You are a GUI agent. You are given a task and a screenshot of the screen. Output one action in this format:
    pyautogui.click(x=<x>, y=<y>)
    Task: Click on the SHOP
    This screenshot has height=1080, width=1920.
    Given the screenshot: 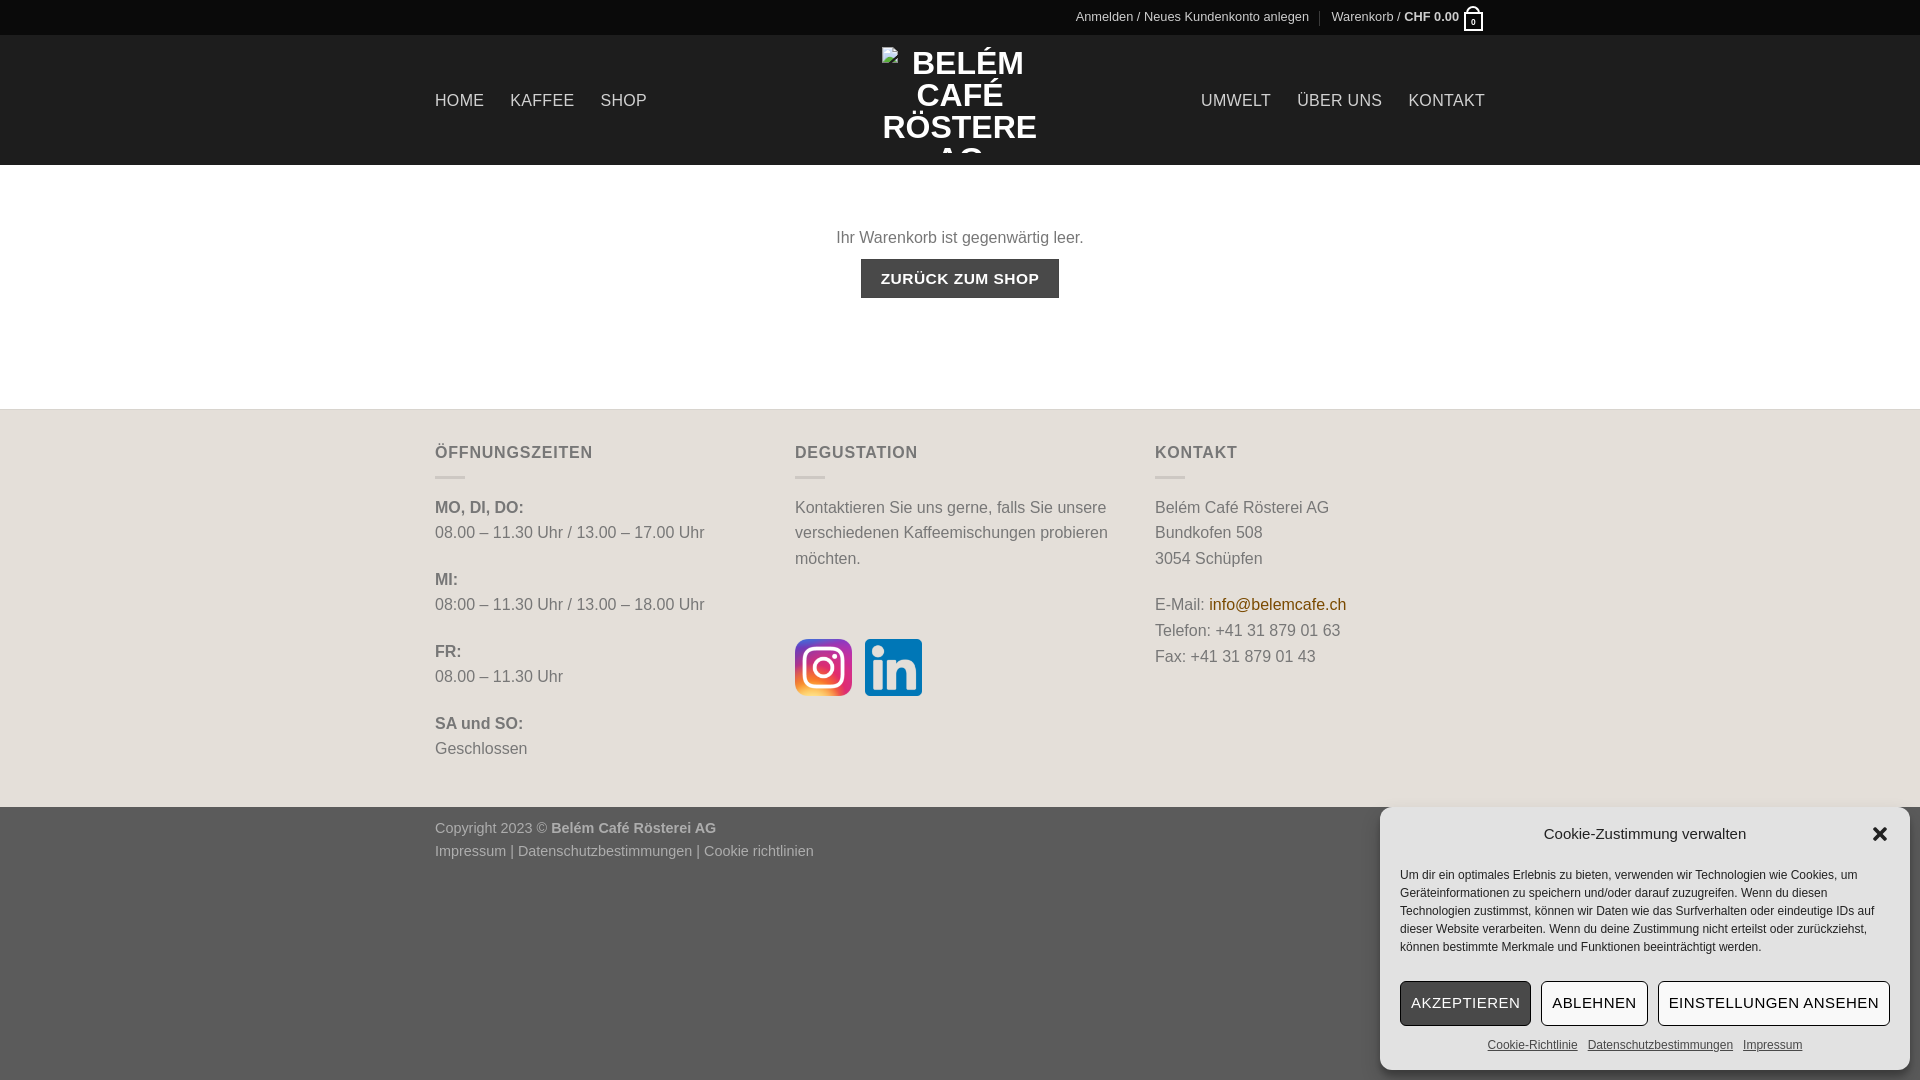 What is the action you would take?
    pyautogui.click(x=624, y=100)
    